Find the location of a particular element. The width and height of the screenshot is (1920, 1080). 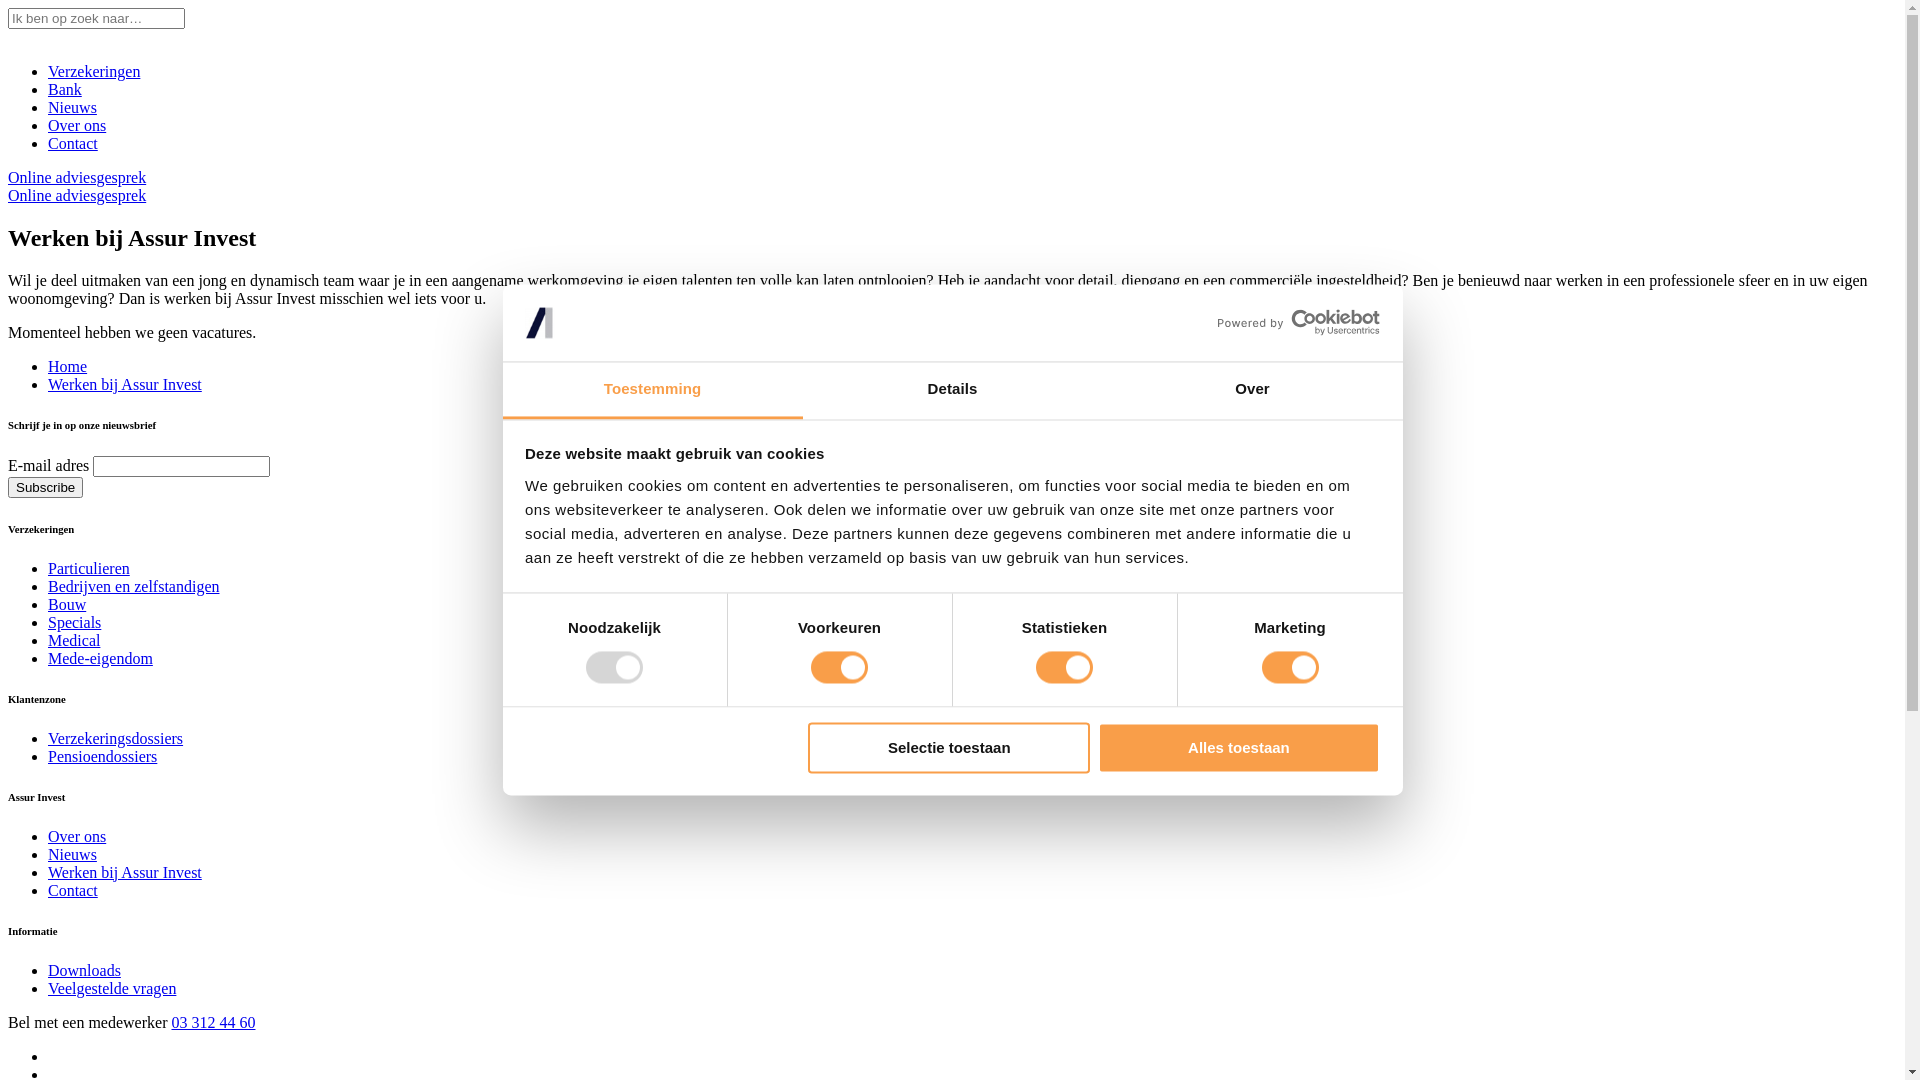

Pensioendossiers is located at coordinates (102, 756).